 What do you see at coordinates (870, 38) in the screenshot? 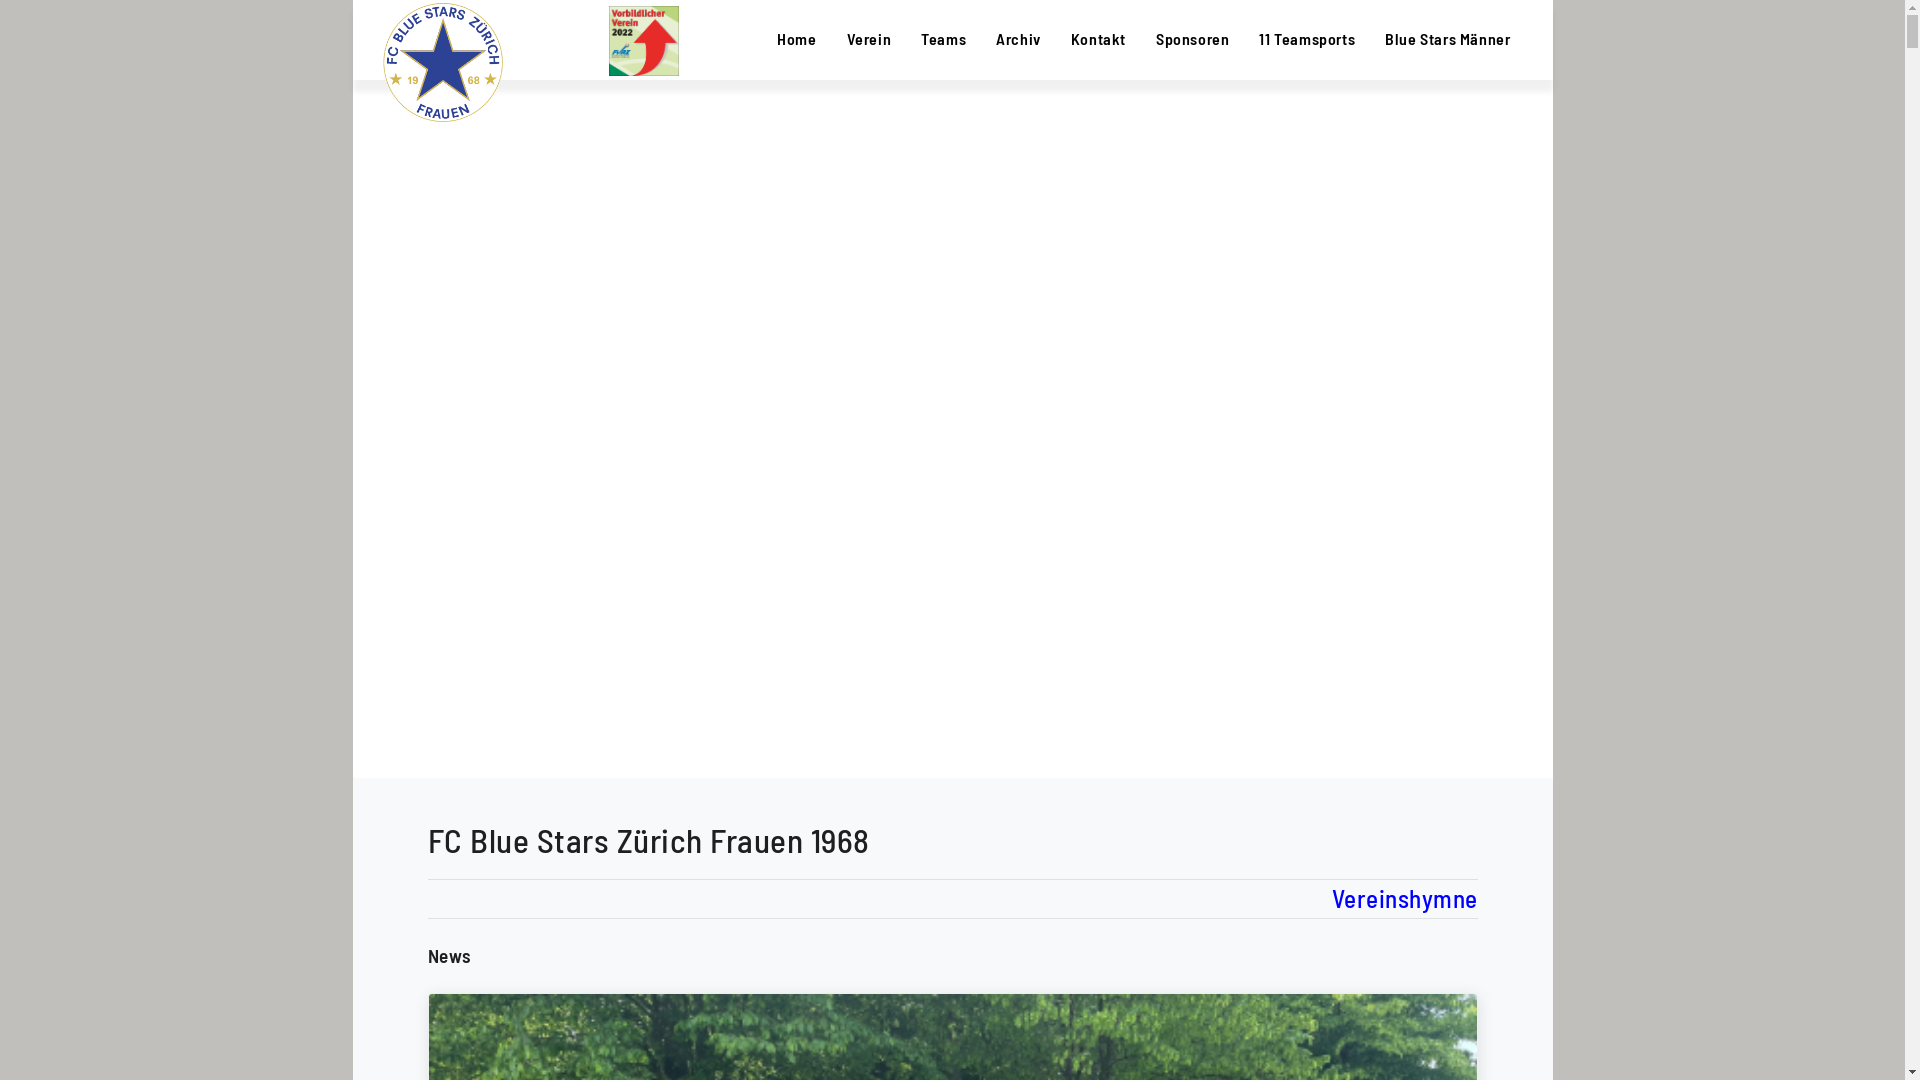
I see `Verein` at bounding box center [870, 38].